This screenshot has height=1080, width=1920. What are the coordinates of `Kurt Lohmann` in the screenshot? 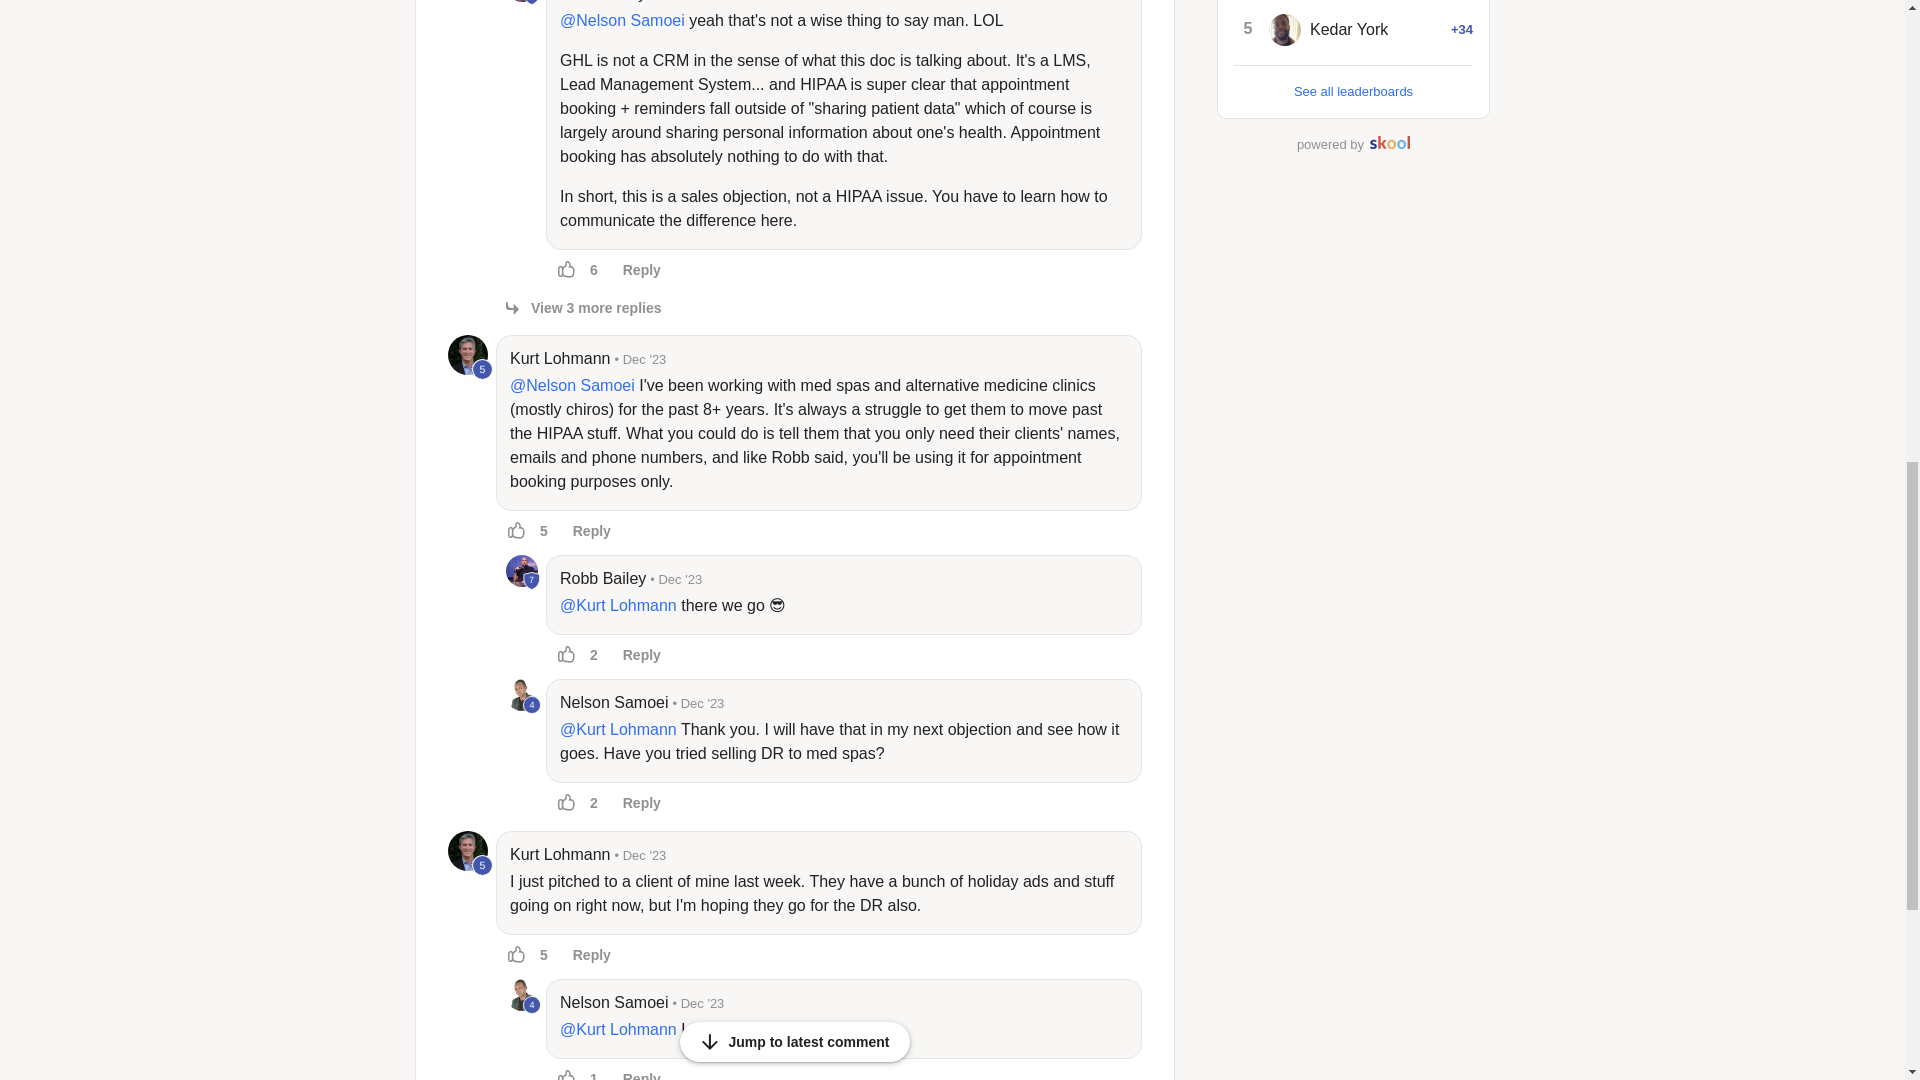 It's located at (467, 354).